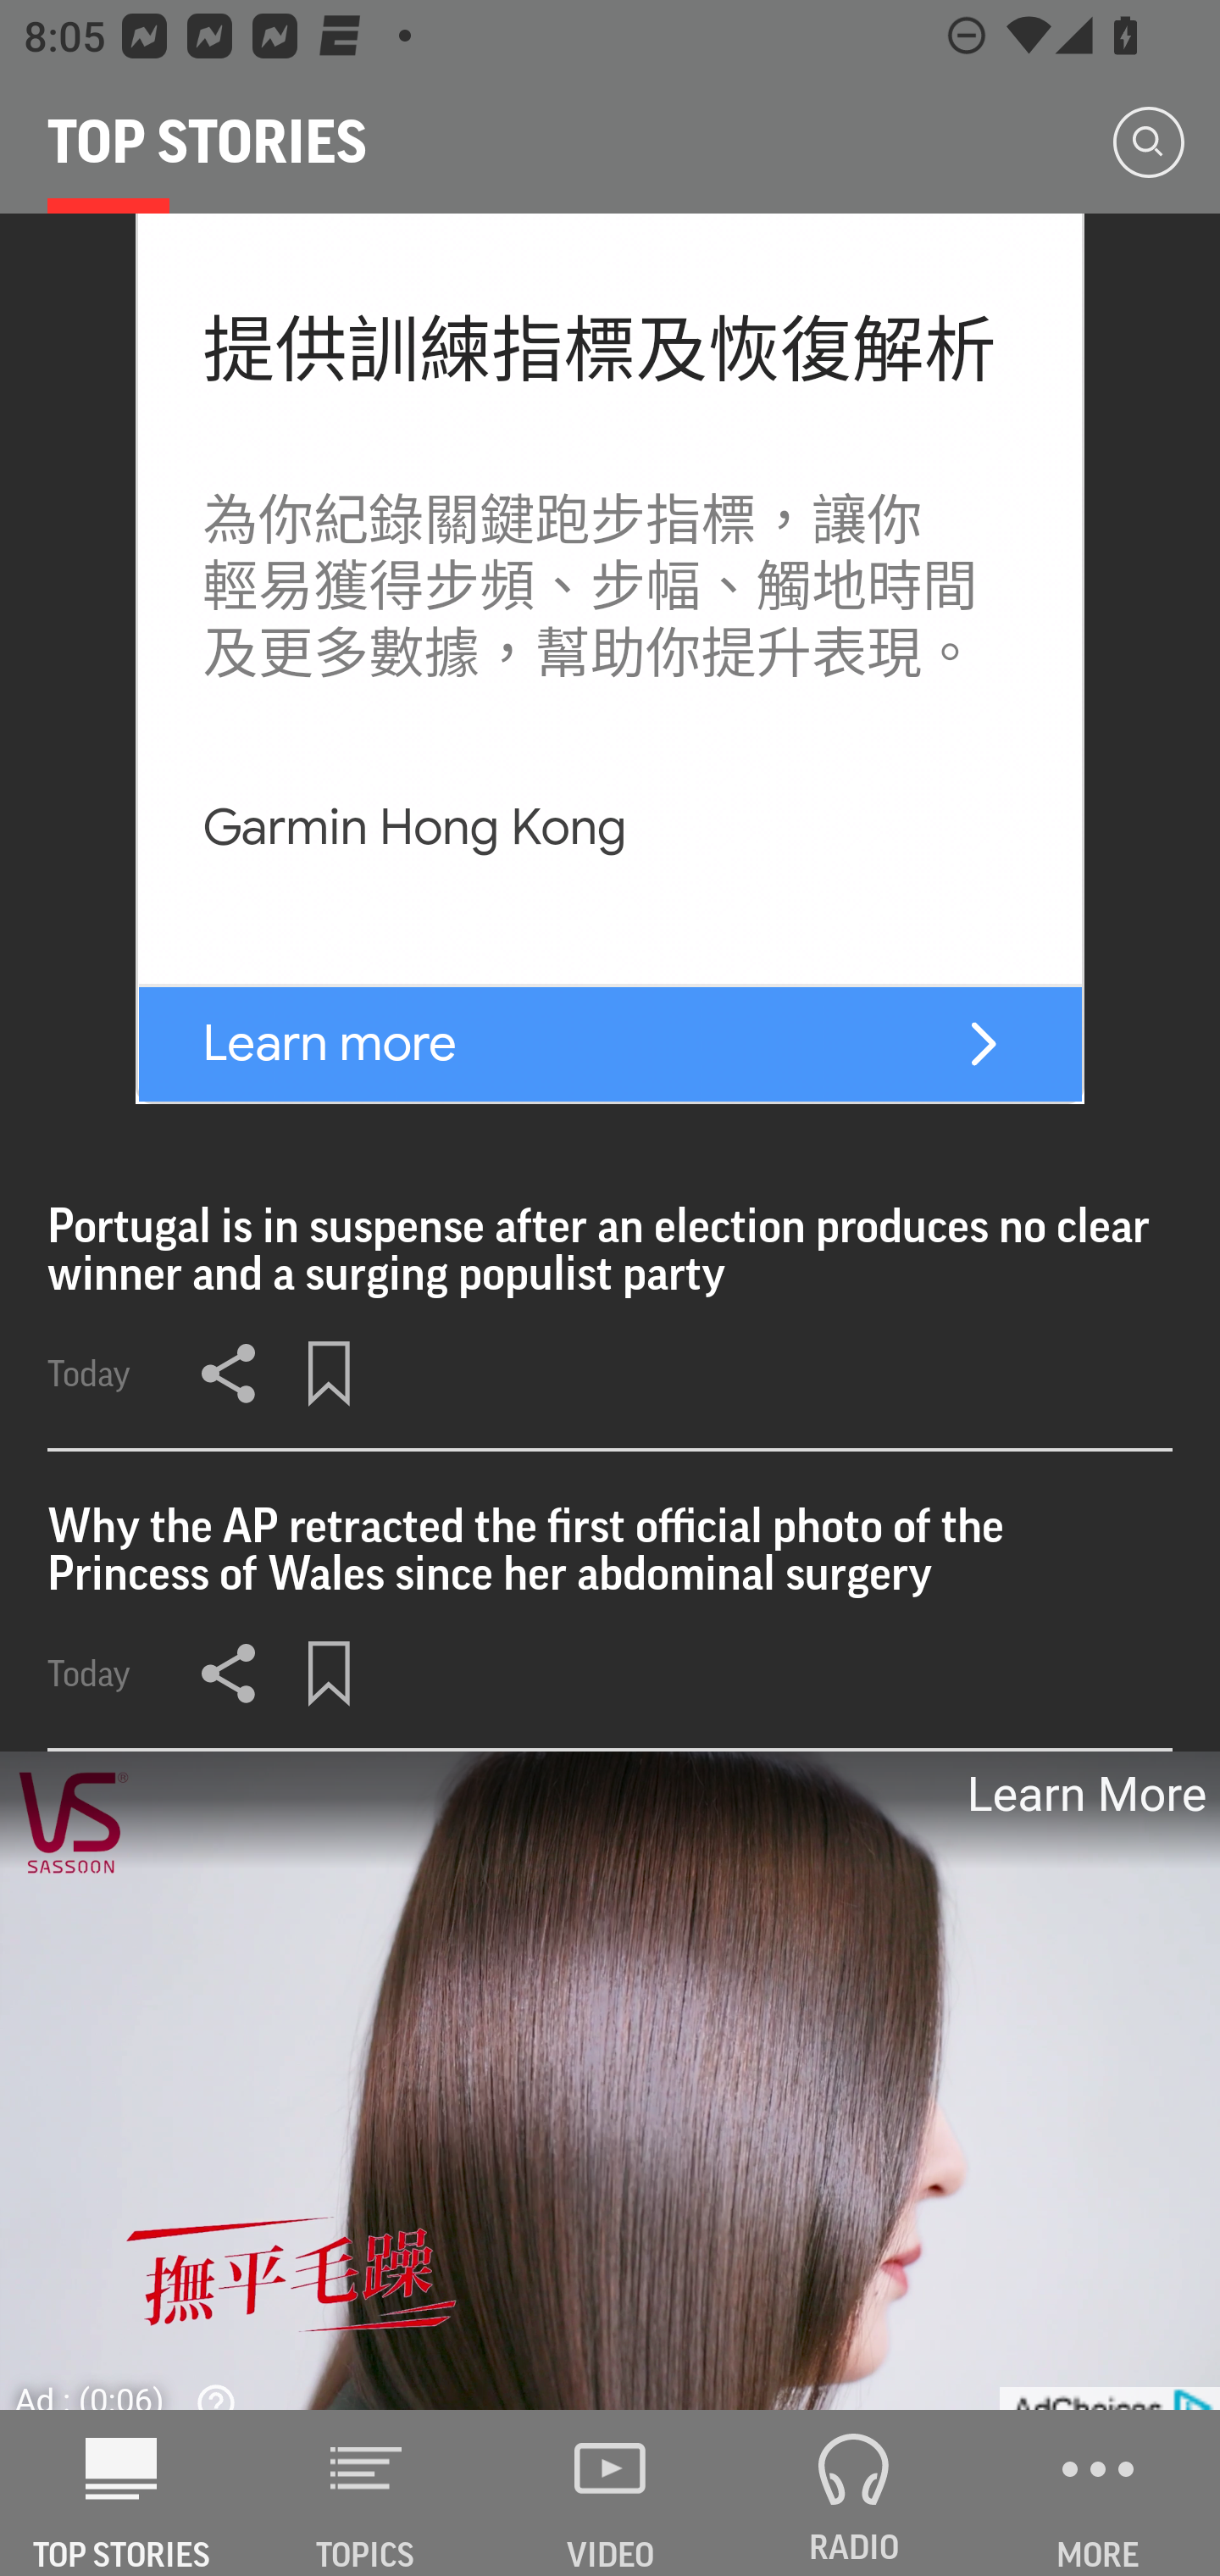 This screenshot has width=1220, height=2576. I want to click on MORE, so click(1098, 2493).